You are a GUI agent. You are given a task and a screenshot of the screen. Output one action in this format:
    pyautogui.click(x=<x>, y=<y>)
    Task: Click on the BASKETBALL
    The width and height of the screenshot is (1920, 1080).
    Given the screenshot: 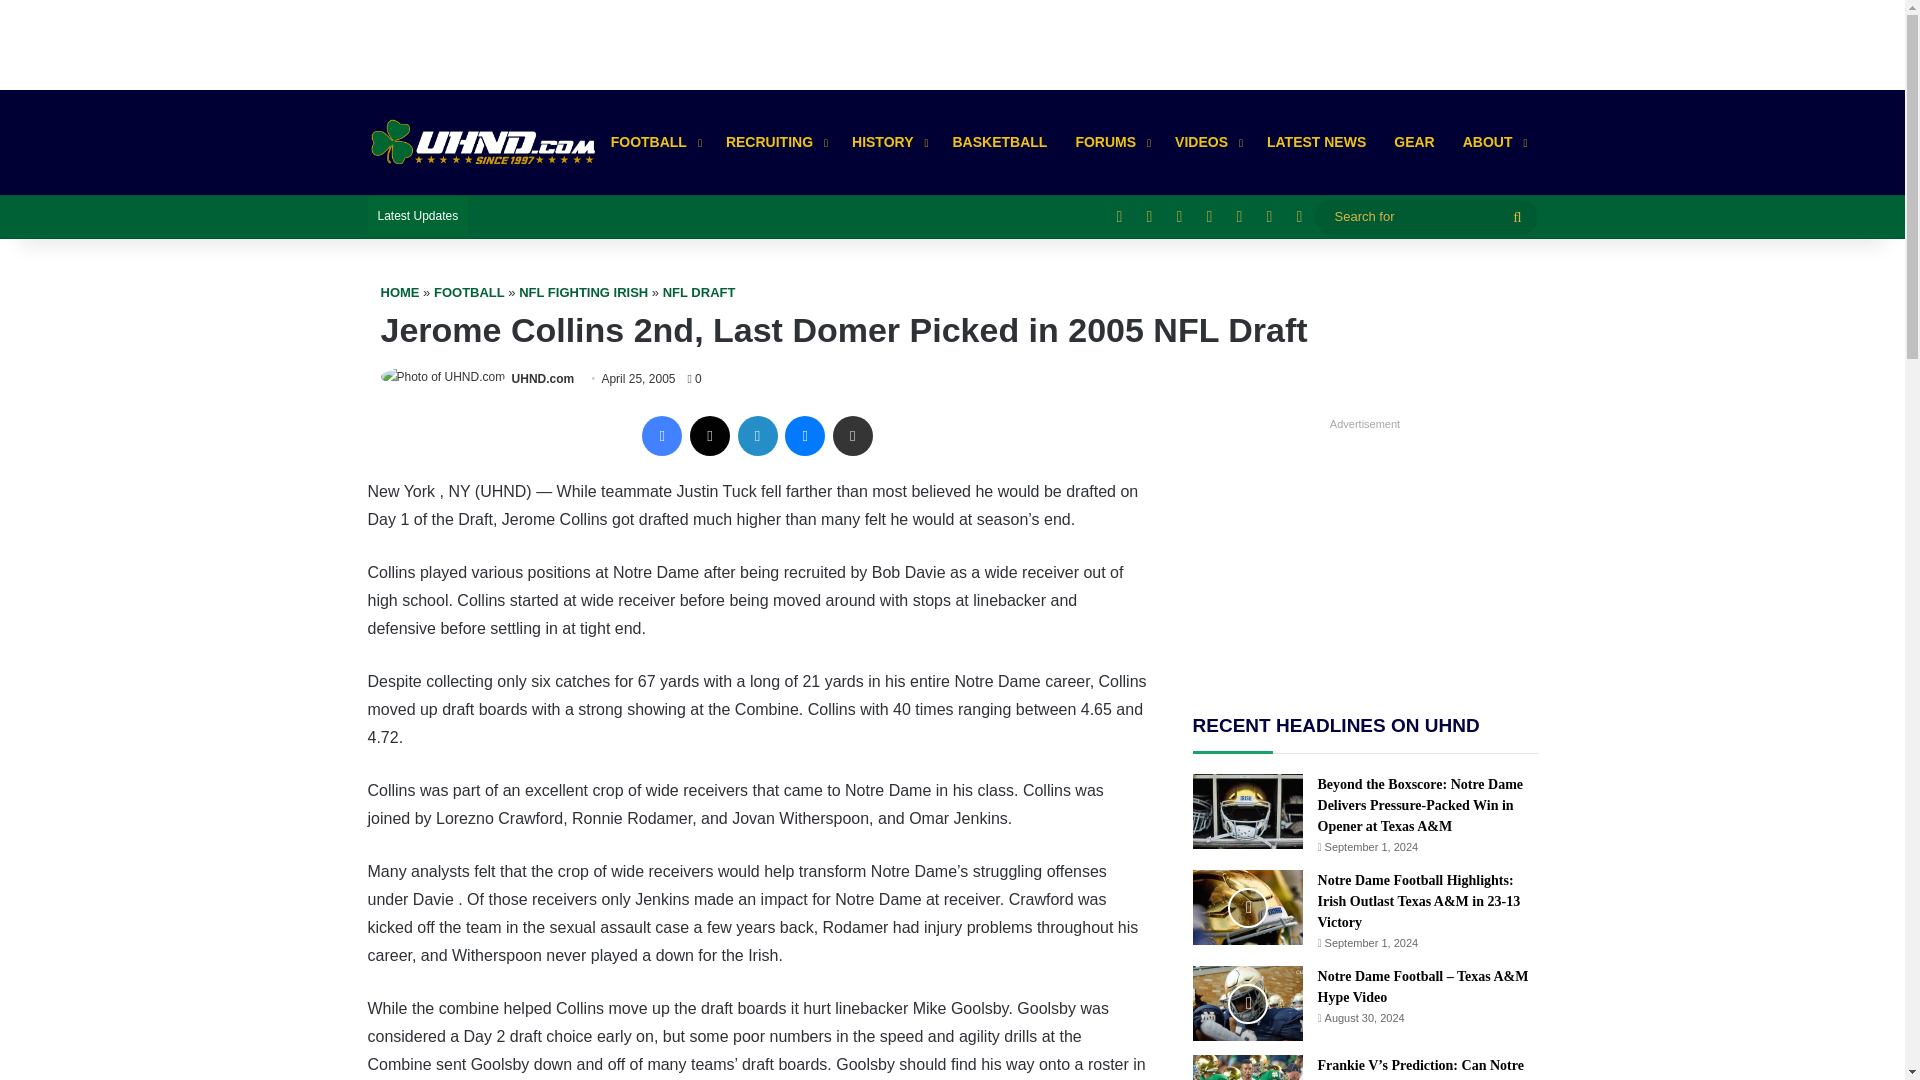 What is the action you would take?
    pyautogui.click(x=1000, y=142)
    